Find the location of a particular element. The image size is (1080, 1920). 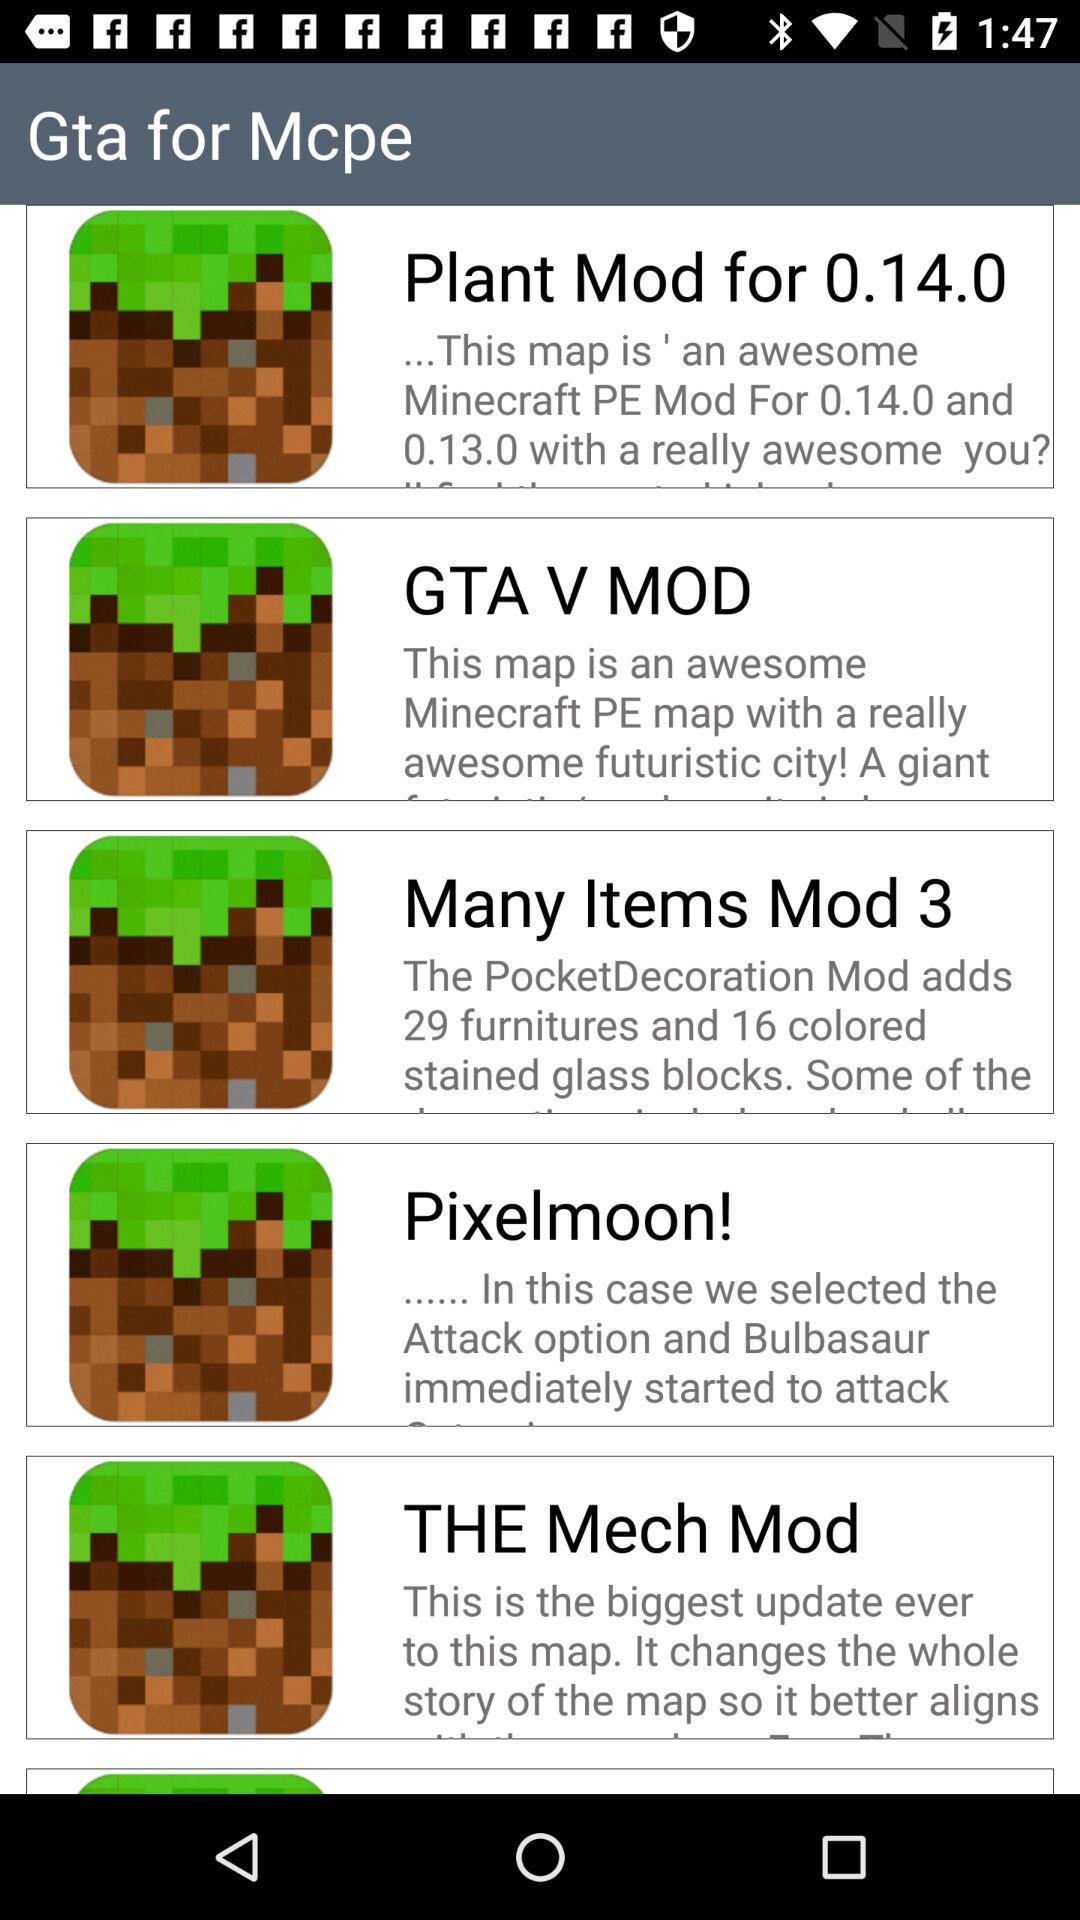

scroll until the pixelmoon! icon is located at coordinates (568, 1214).